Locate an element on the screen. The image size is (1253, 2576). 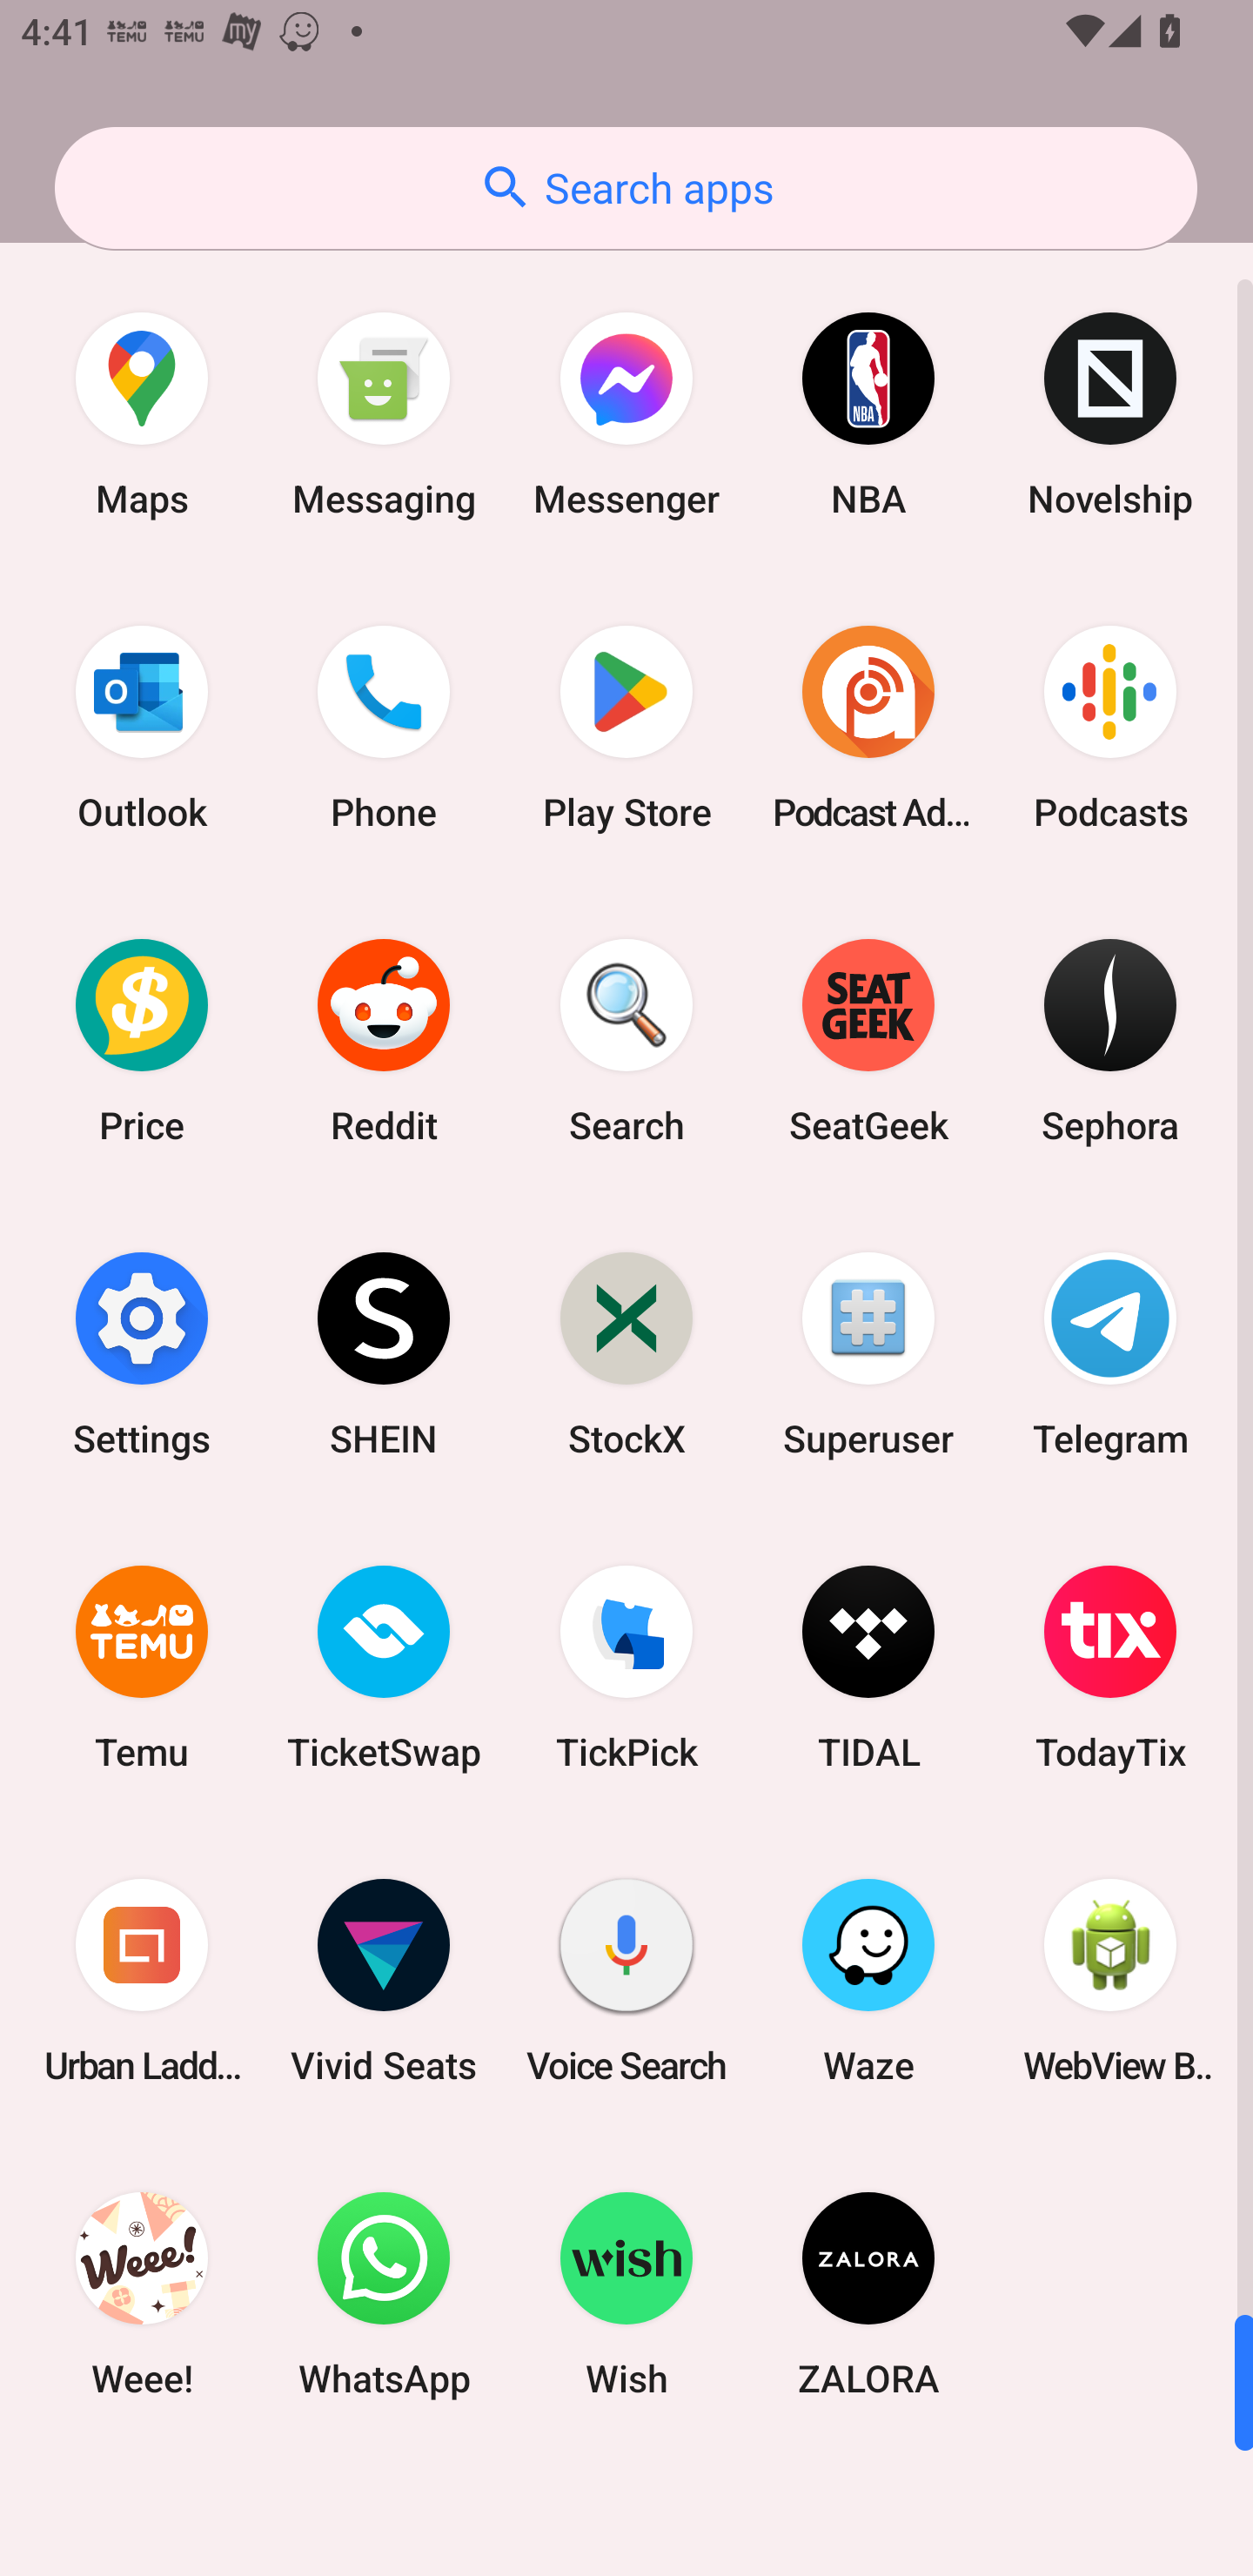
Messenger is located at coordinates (626, 414).